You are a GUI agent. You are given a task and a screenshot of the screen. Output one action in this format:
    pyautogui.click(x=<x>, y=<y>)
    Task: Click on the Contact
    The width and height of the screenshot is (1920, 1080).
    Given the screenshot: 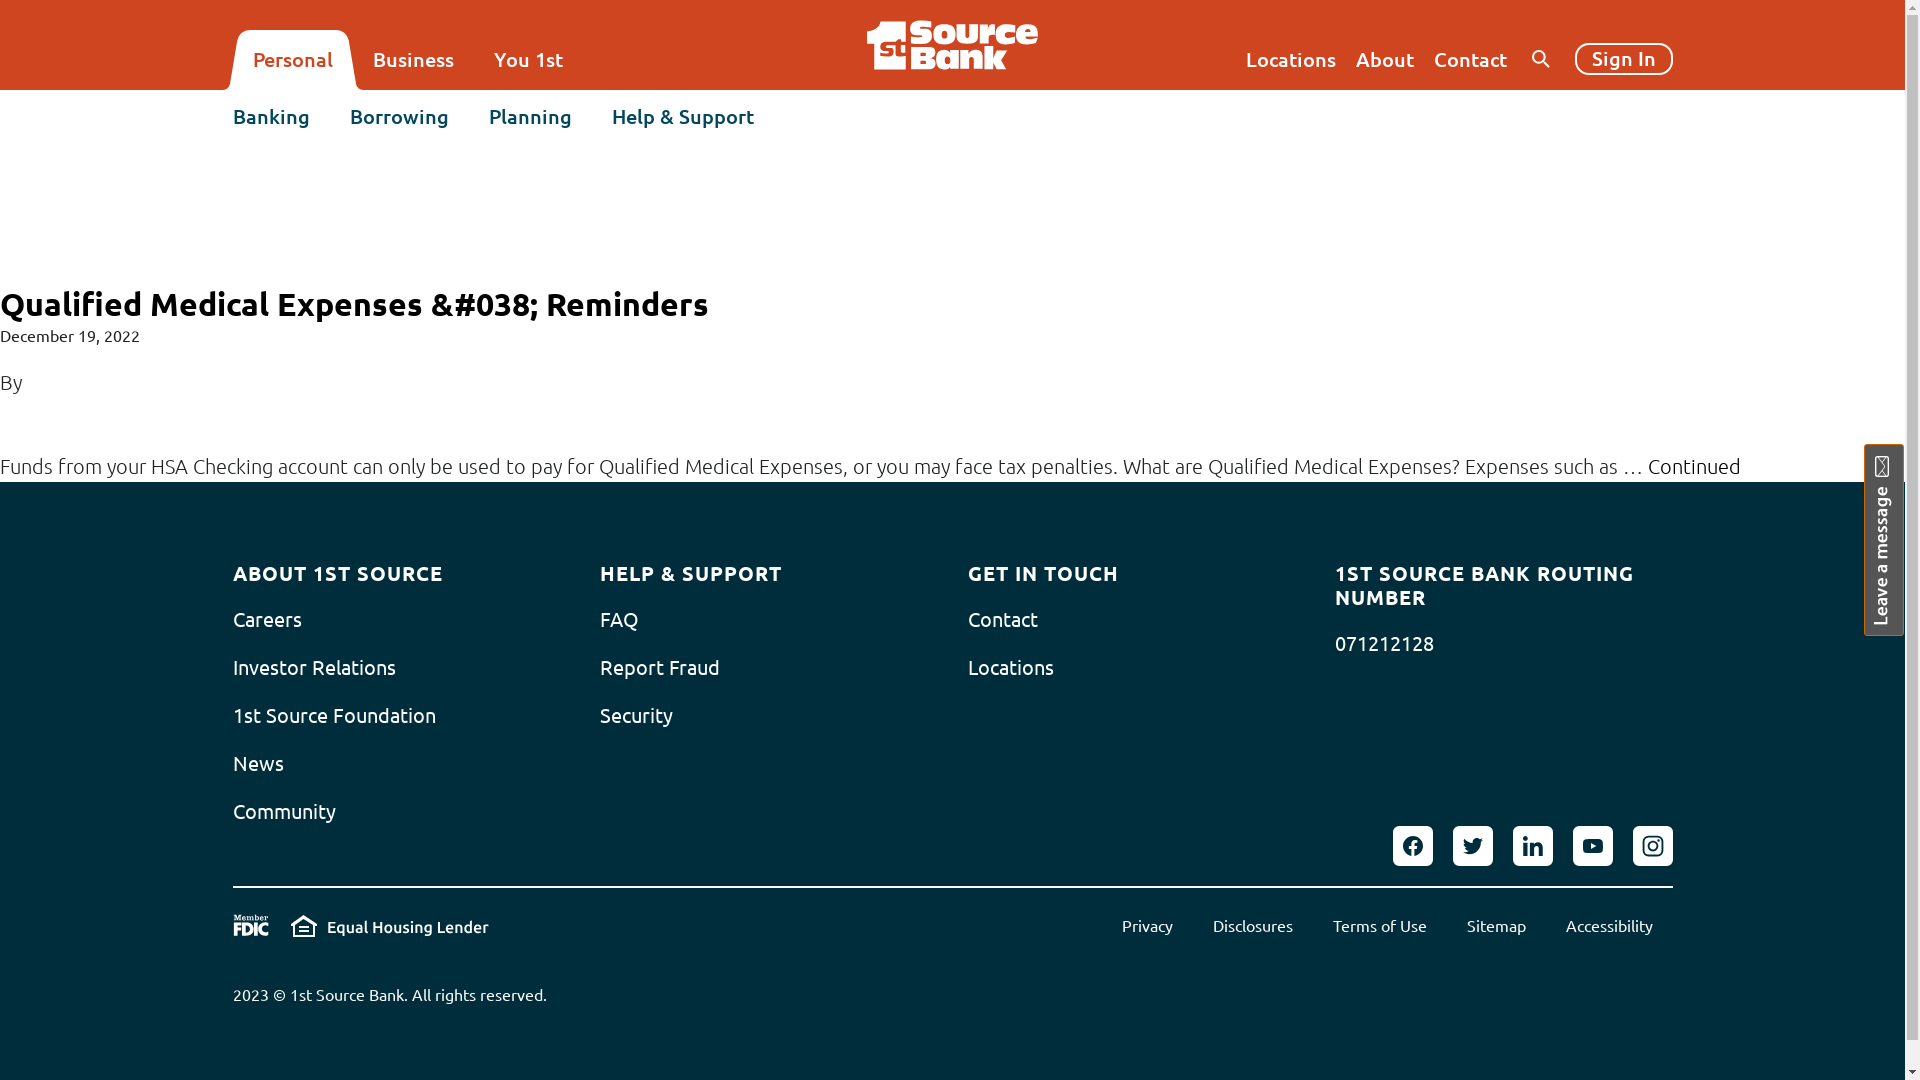 What is the action you would take?
    pyautogui.click(x=1470, y=60)
    